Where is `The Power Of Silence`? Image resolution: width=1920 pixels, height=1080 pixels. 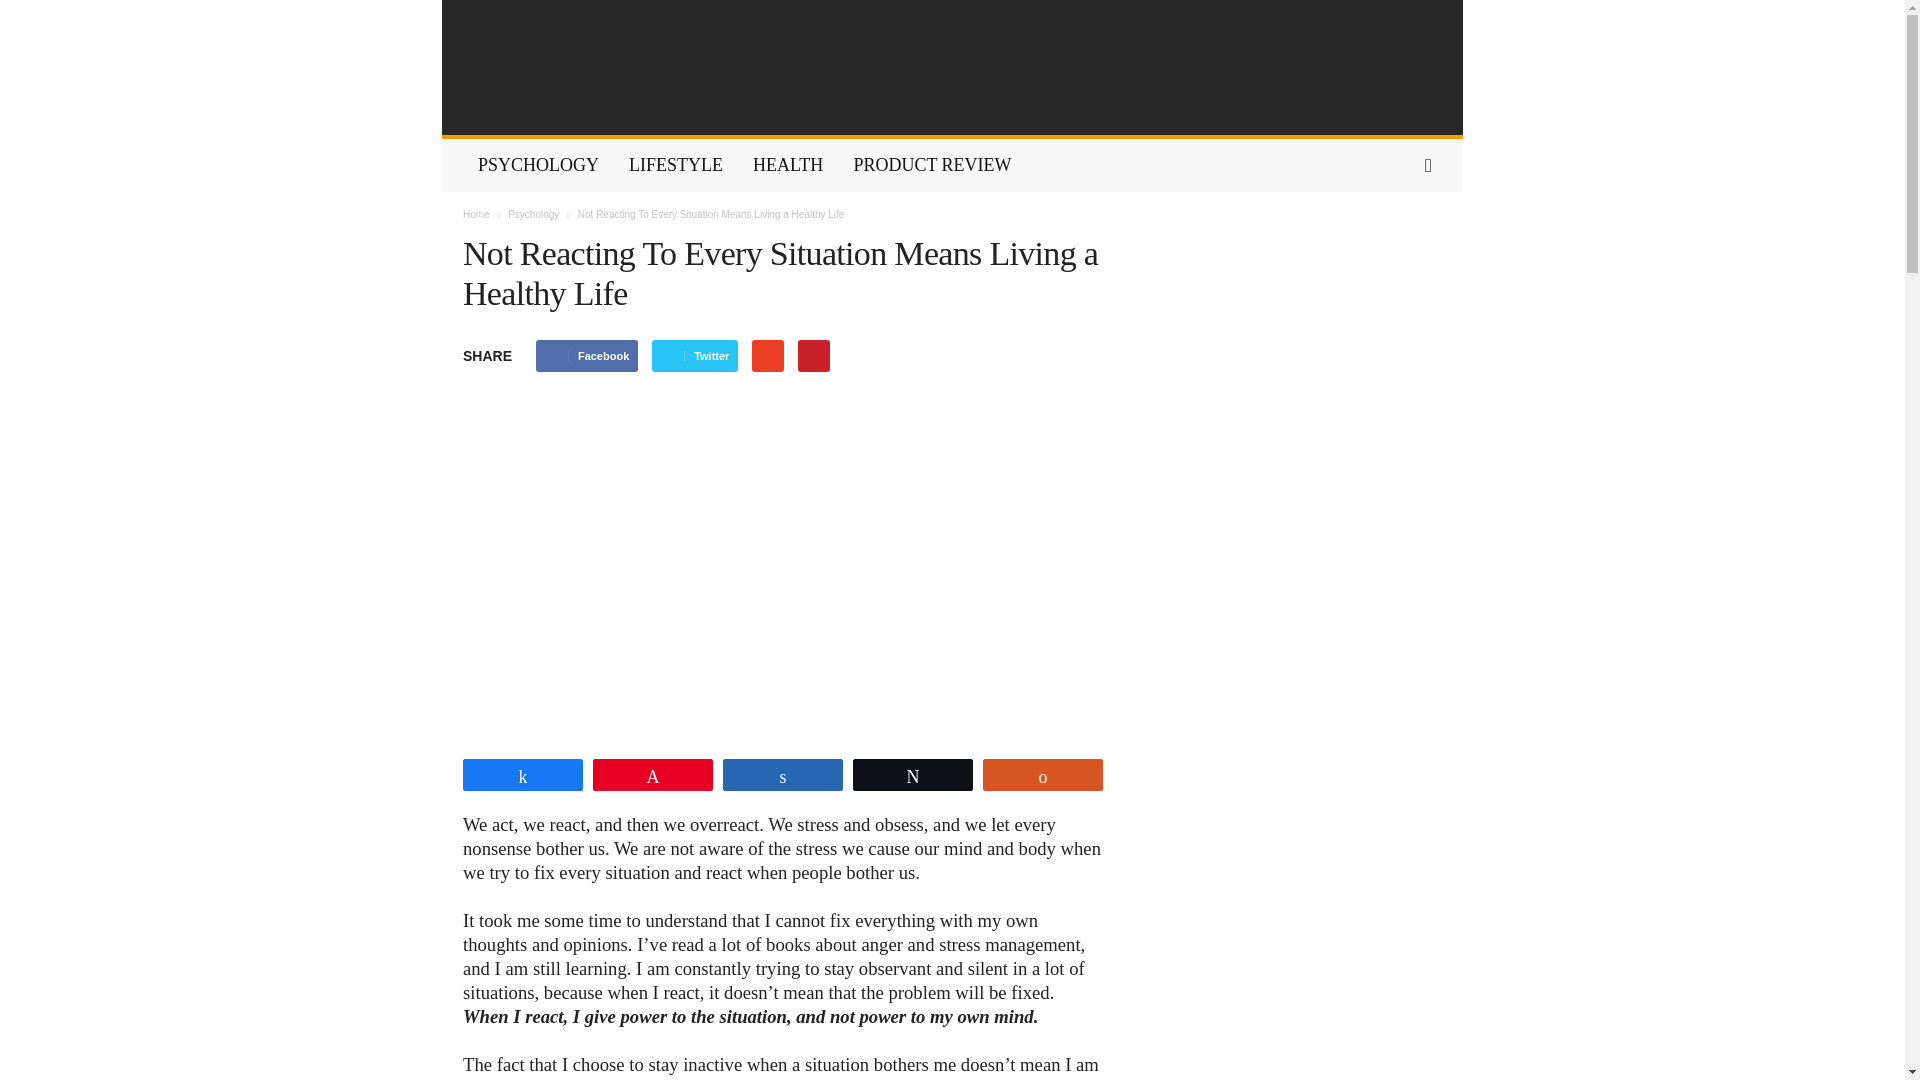
The Power Of Silence is located at coordinates (952, 68).